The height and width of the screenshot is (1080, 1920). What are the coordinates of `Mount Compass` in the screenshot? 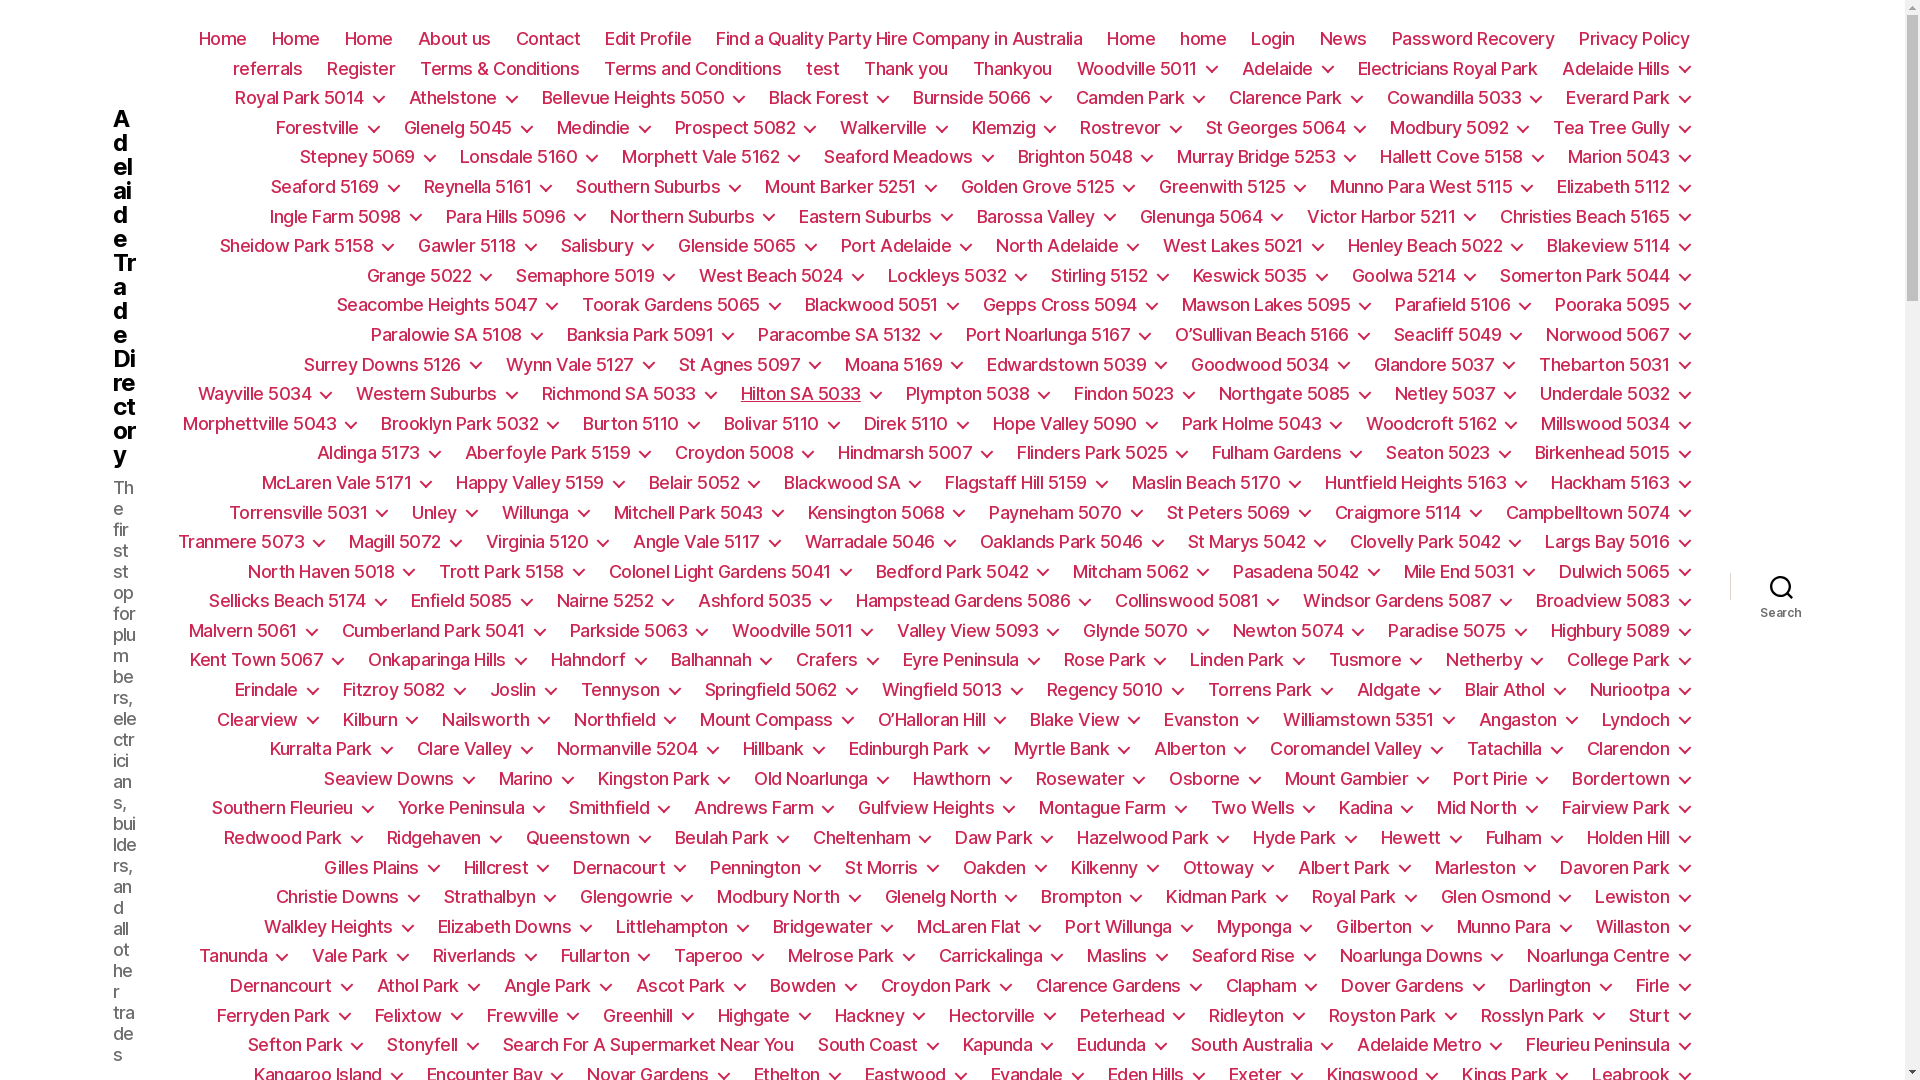 It's located at (776, 720).